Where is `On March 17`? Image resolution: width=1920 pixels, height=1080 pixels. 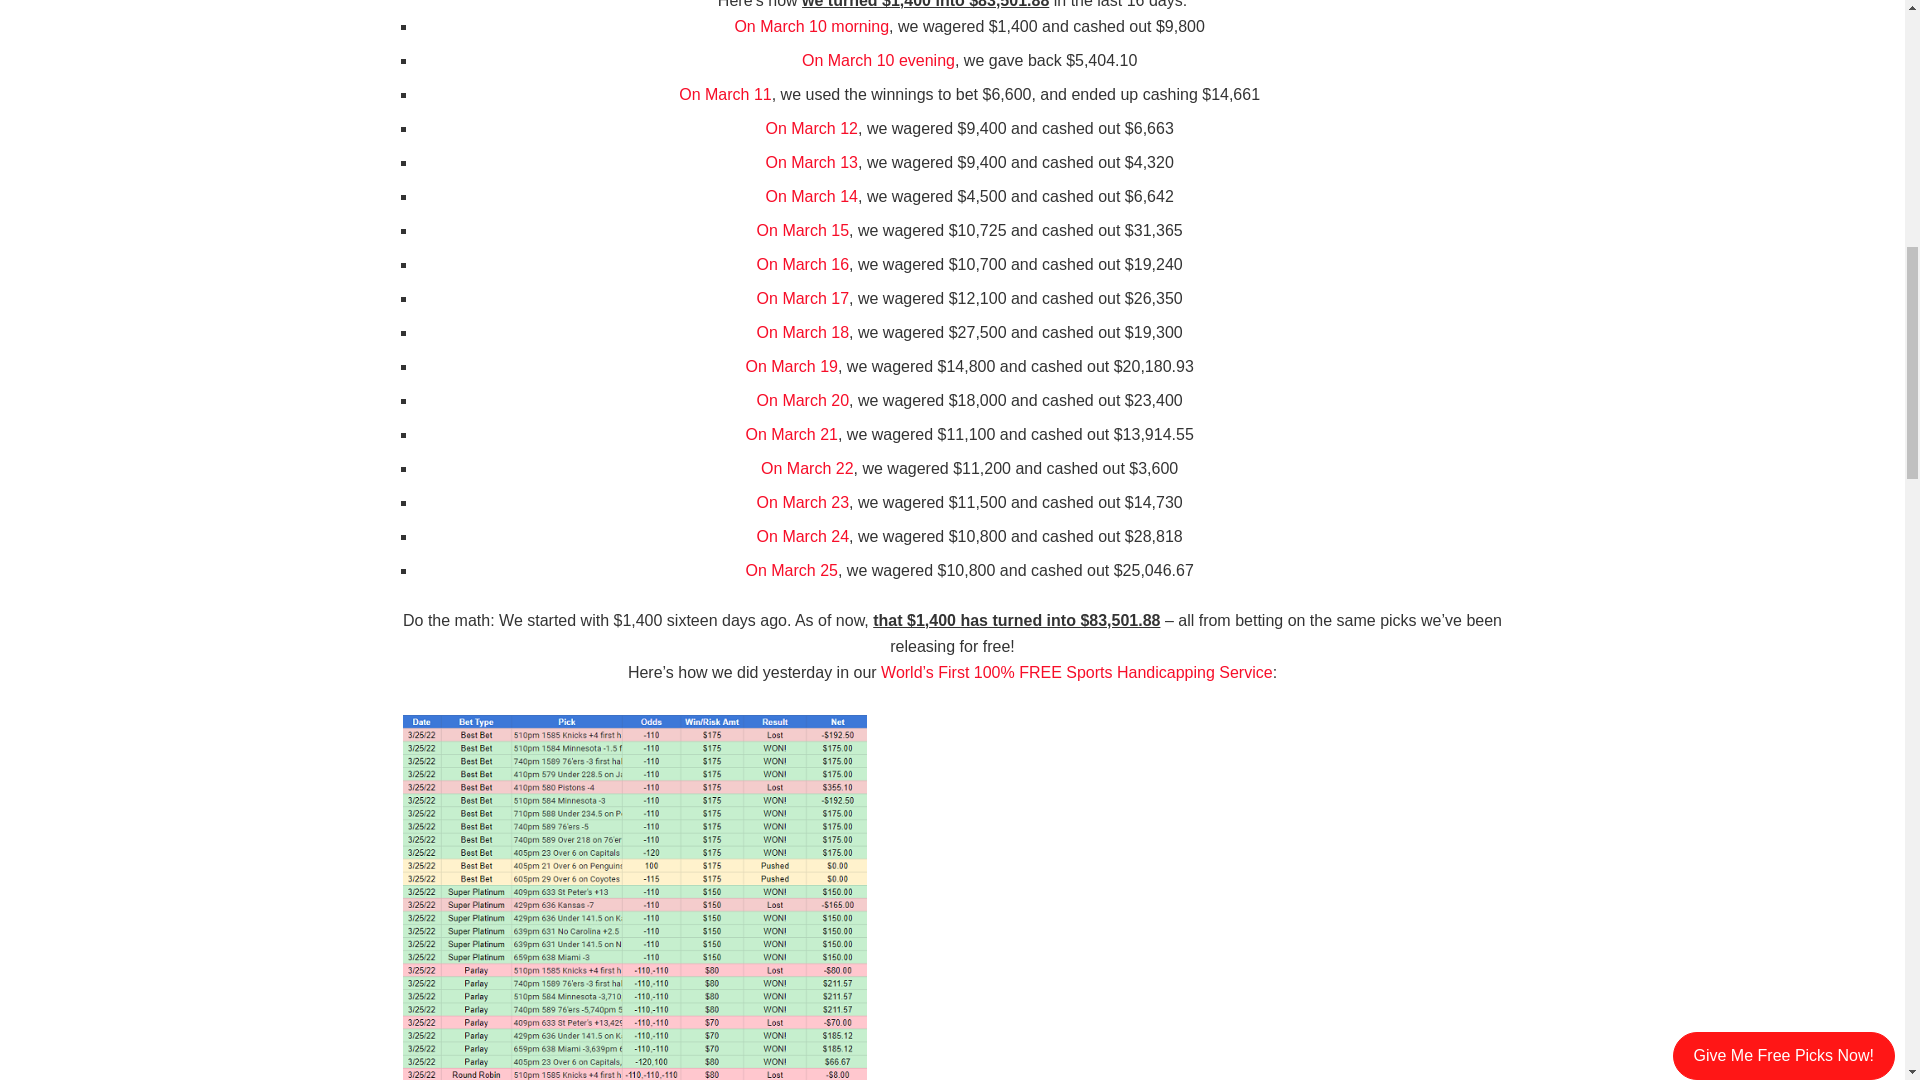 On March 17 is located at coordinates (802, 298).